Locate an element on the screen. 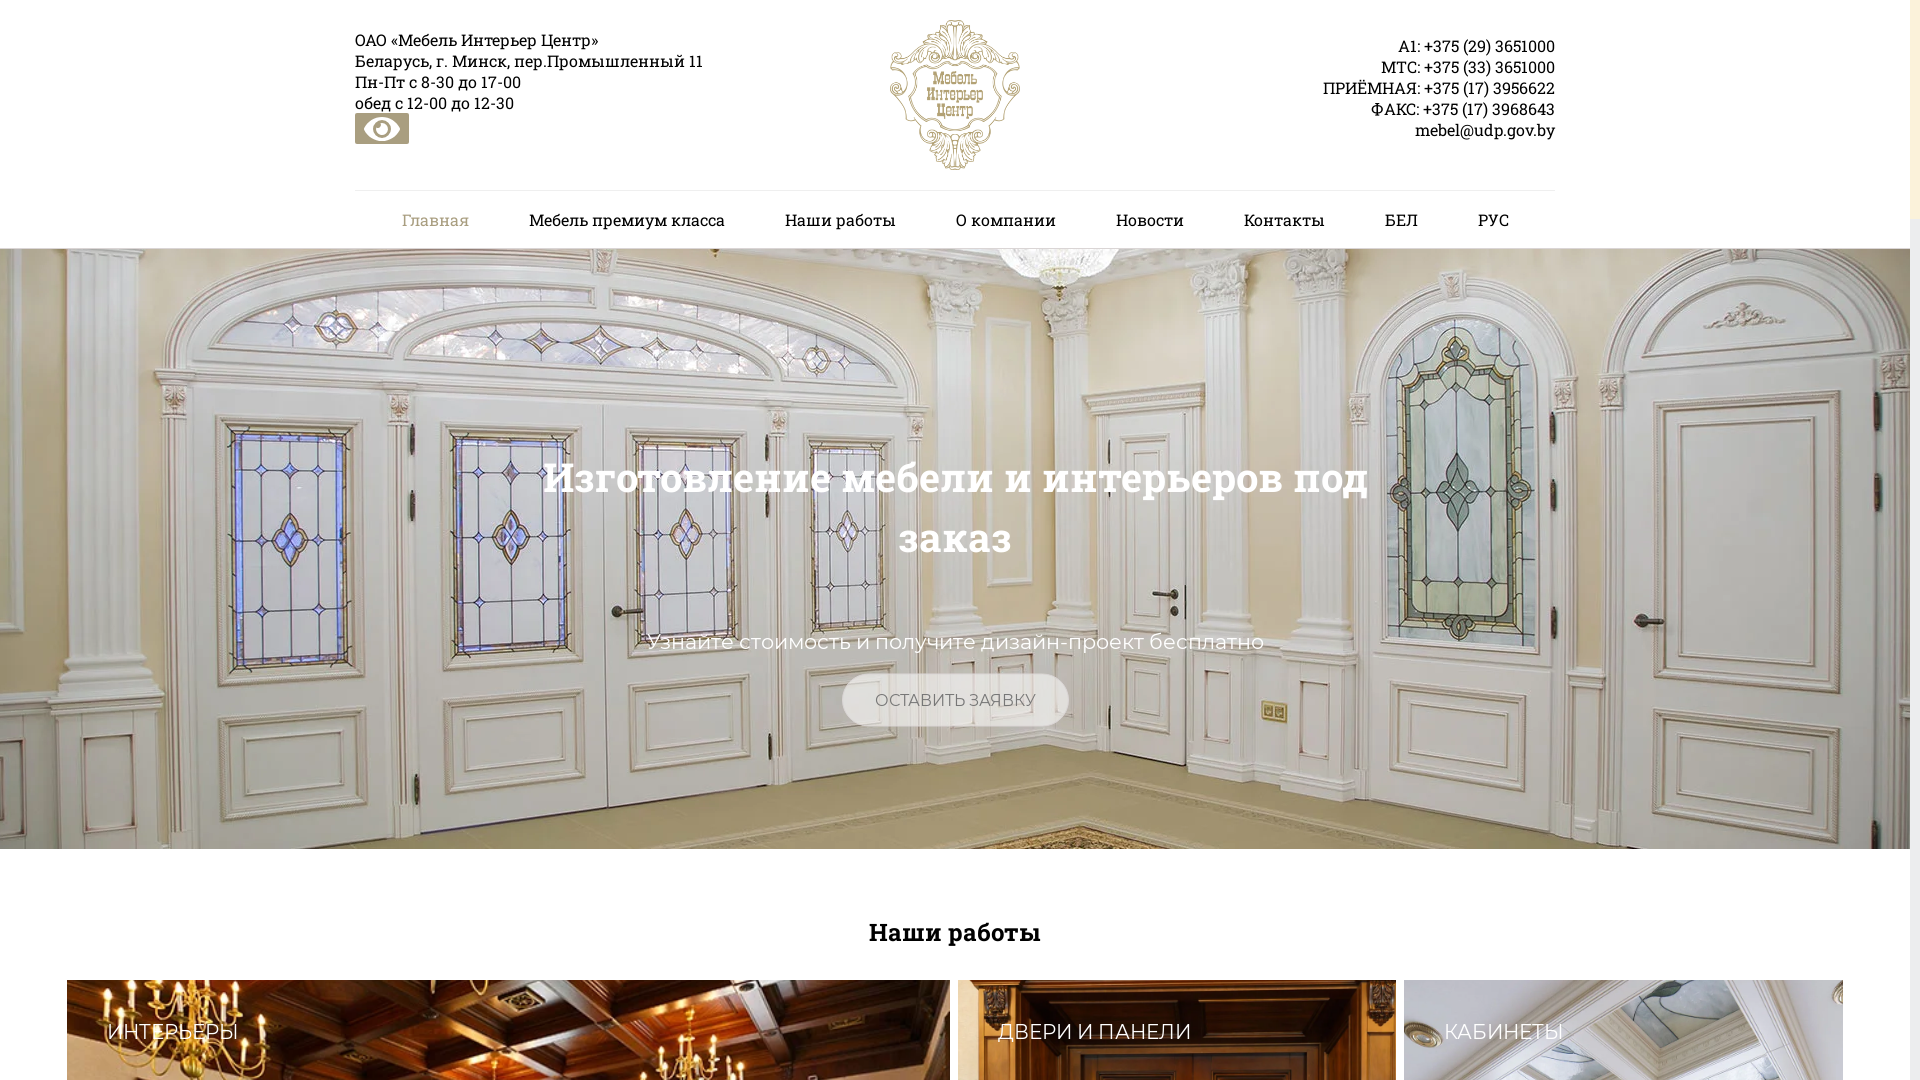 This screenshot has width=1920, height=1080. A1: +375 (29) 3651000 is located at coordinates (1357, 44).